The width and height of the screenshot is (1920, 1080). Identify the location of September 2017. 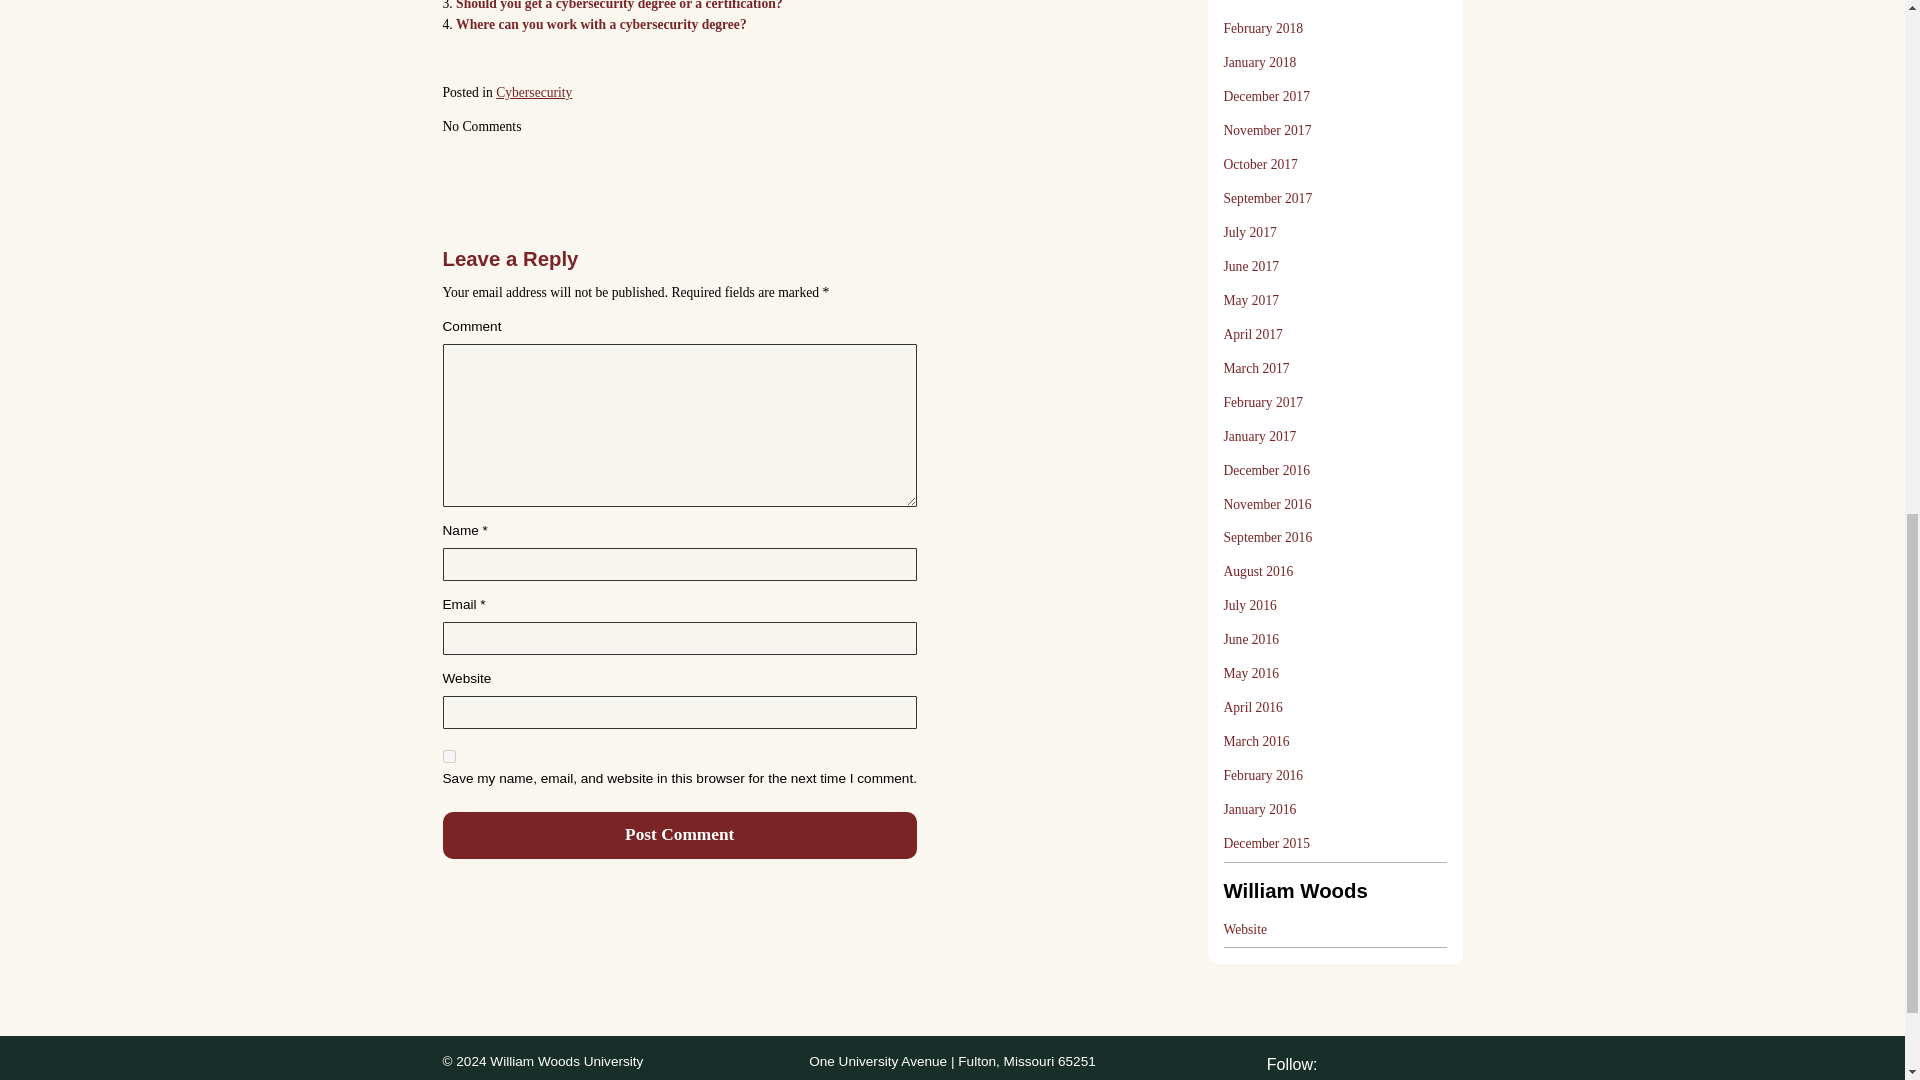
(1268, 199).